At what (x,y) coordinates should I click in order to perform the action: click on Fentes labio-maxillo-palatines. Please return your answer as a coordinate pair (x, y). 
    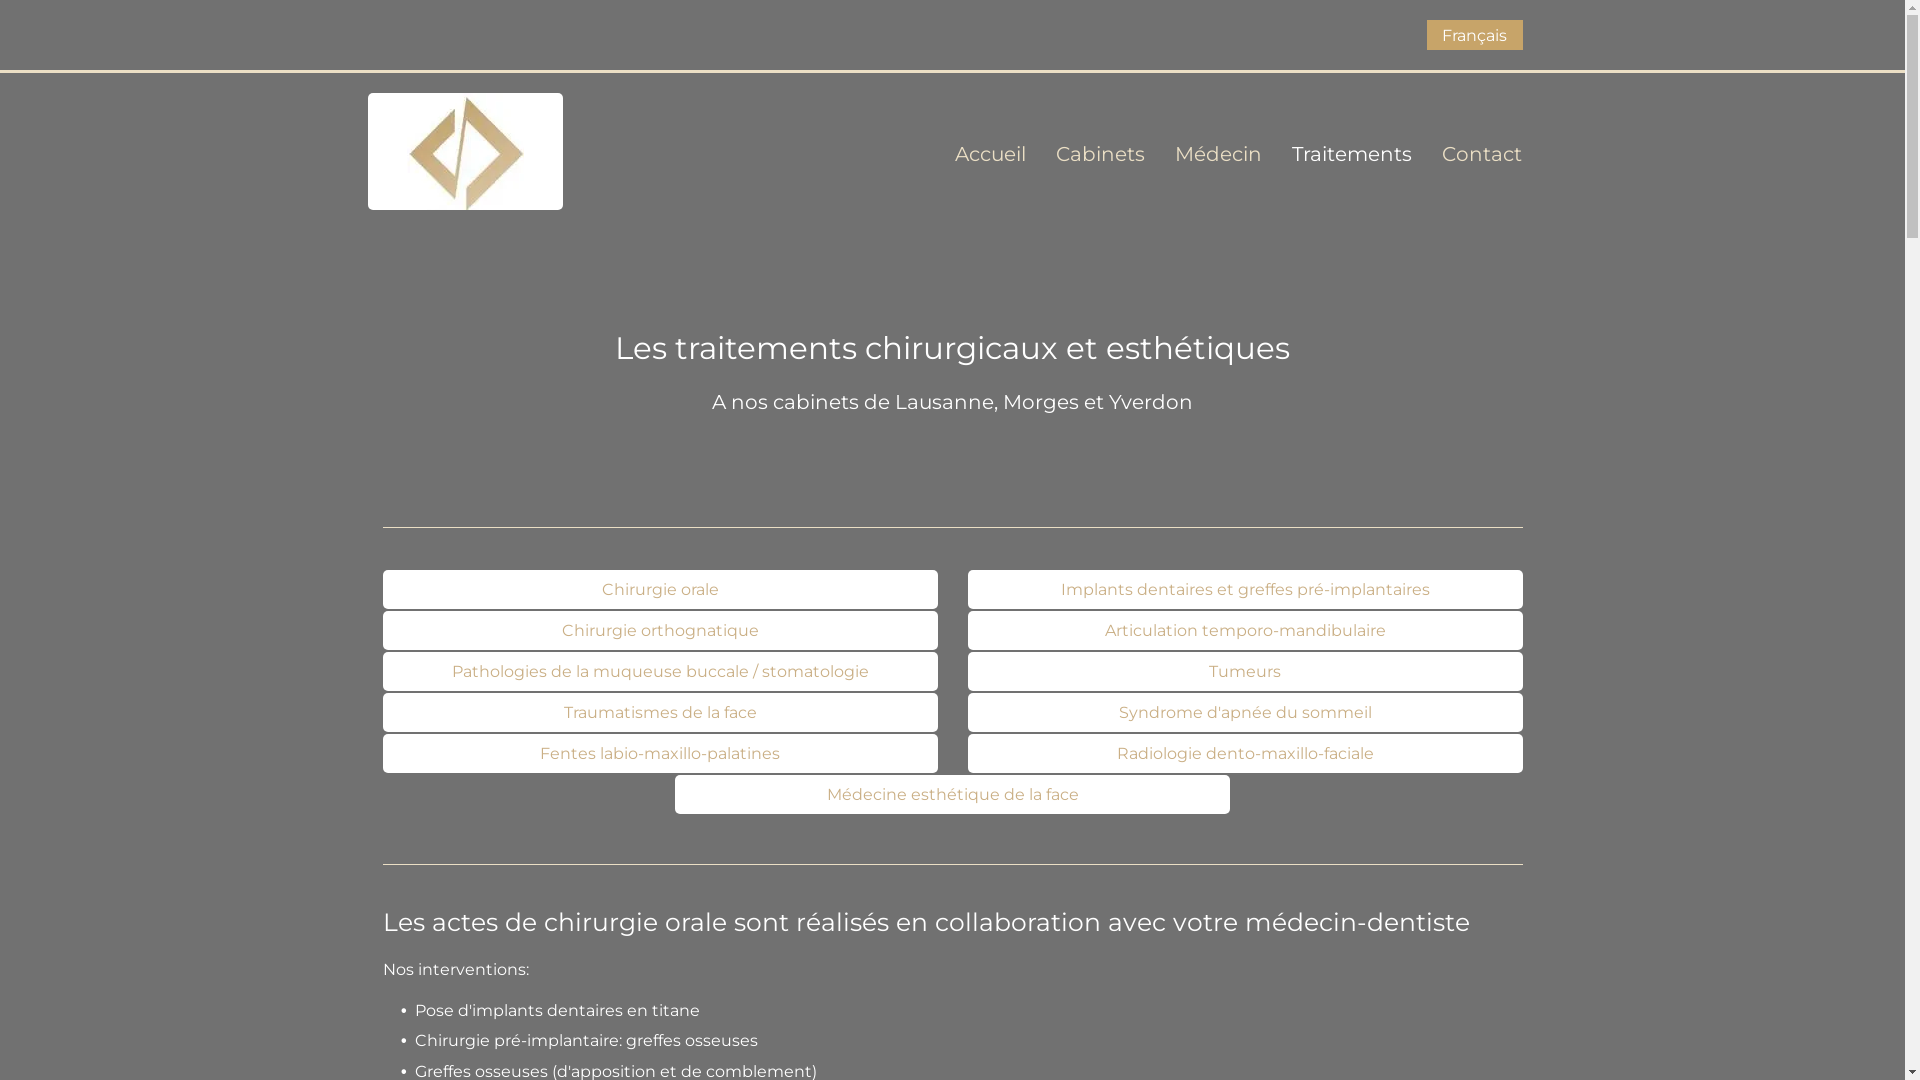
    Looking at the image, I should click on (660, 754).